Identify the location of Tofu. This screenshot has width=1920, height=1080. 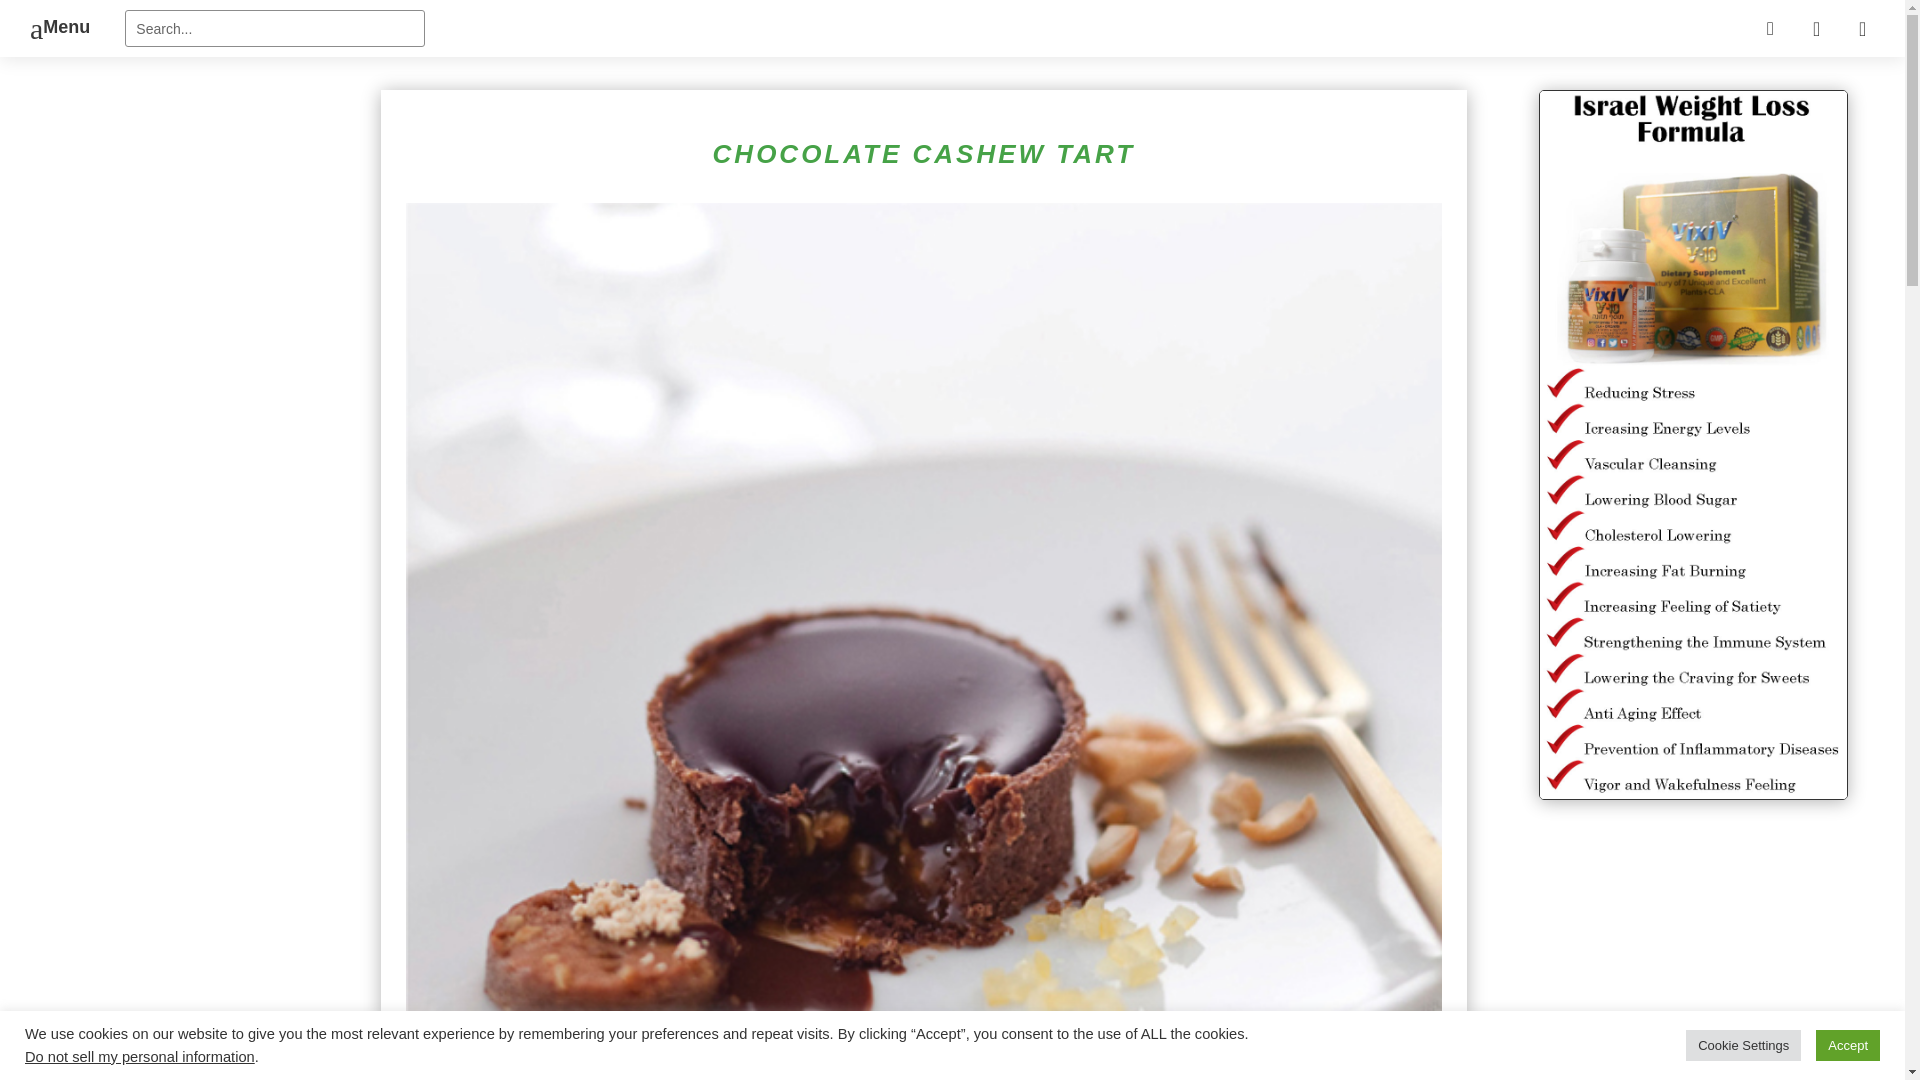
(558, 297).